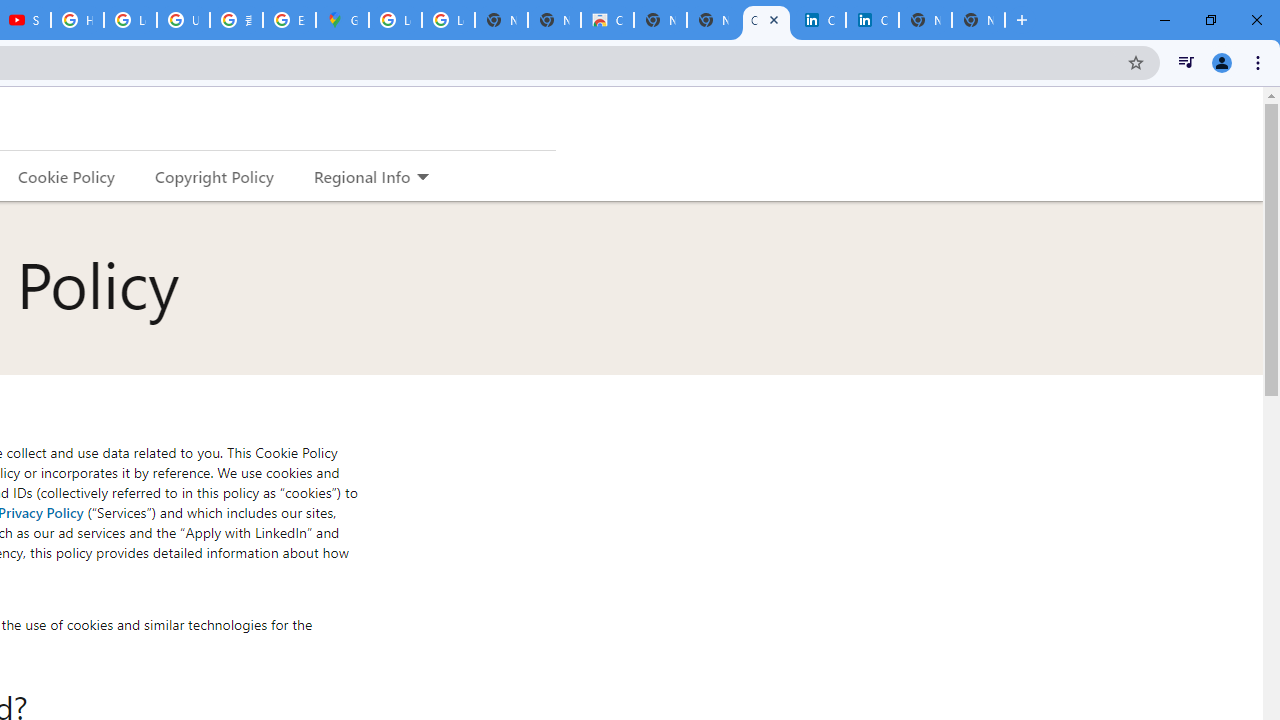 This screenshot has width=1280, height=720. What do you see at coordinates (342, 20) in the screenshot?
I see `Google Maps` at bounding box center [342, 20].